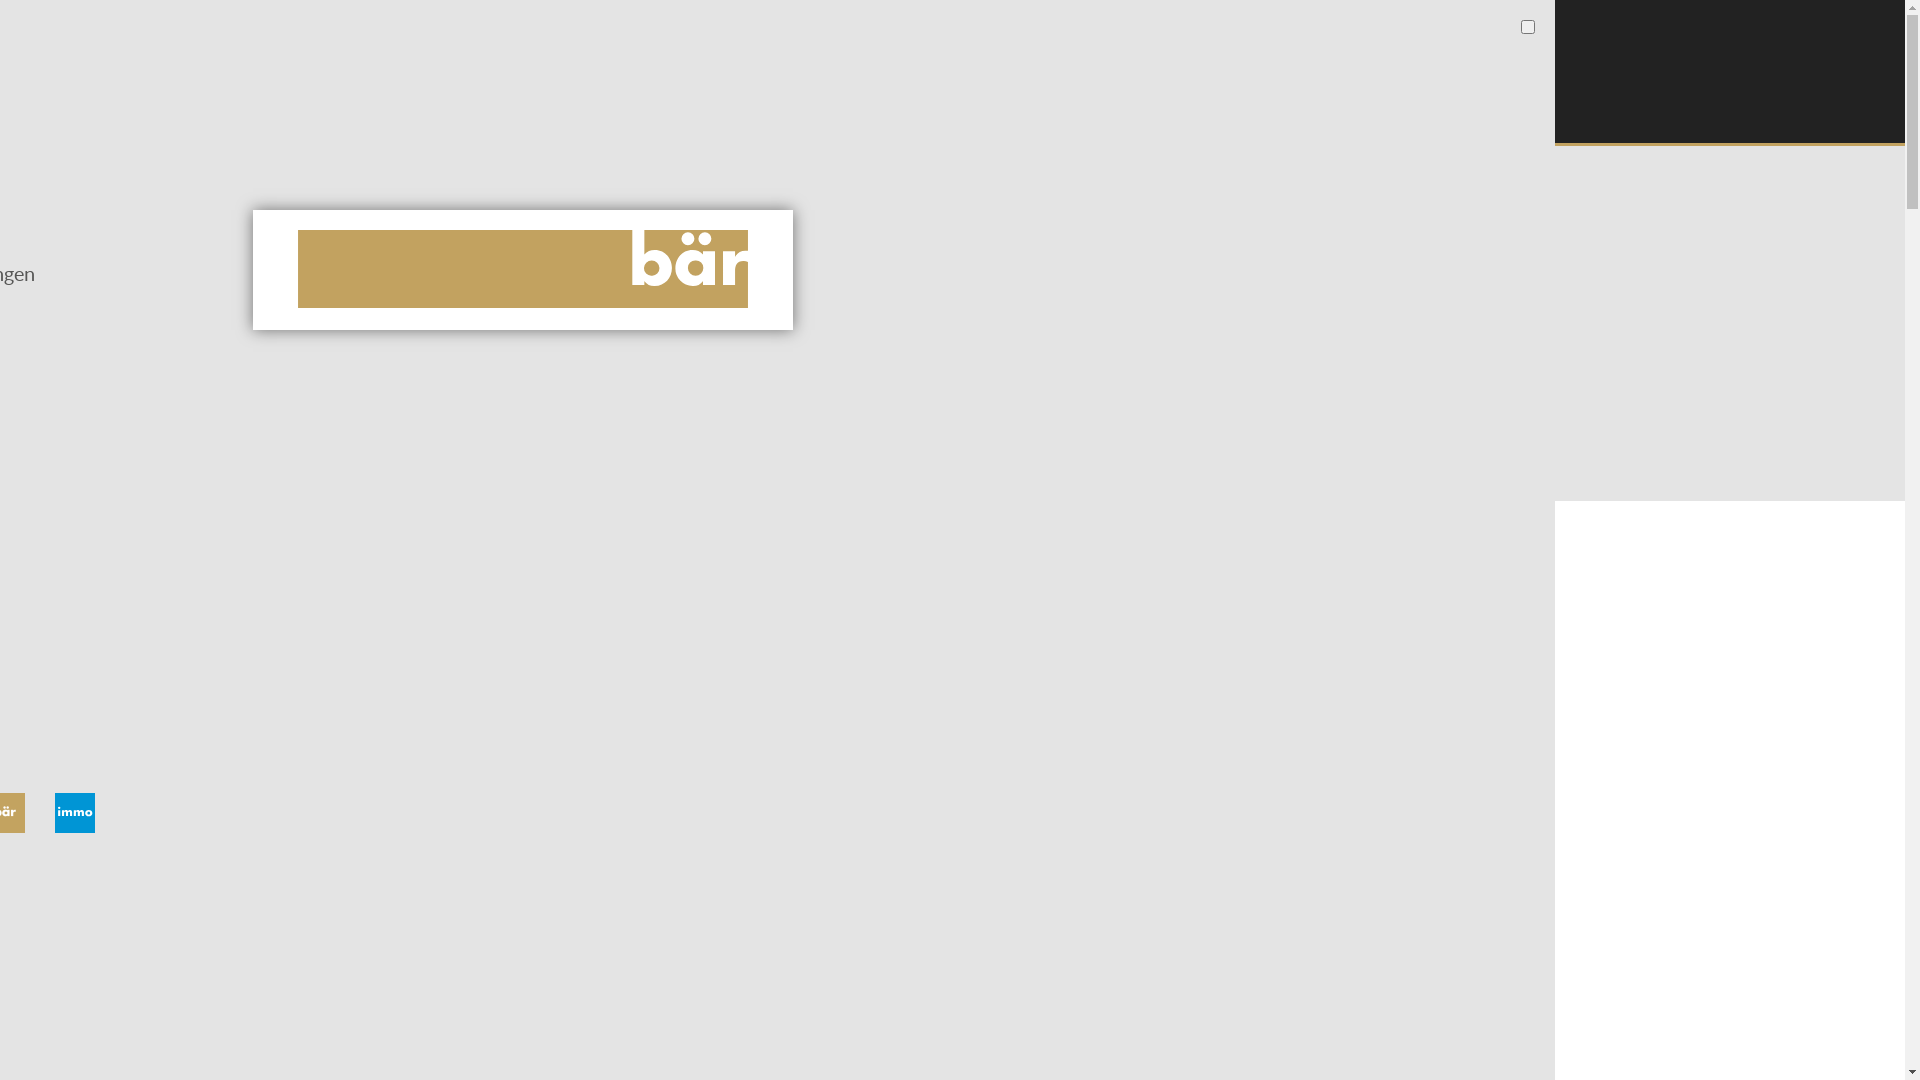 This screenshot has height=1080, width=1920. Describe the element at coordinates (798, 171) in the screenshot. I see `News` at that location.